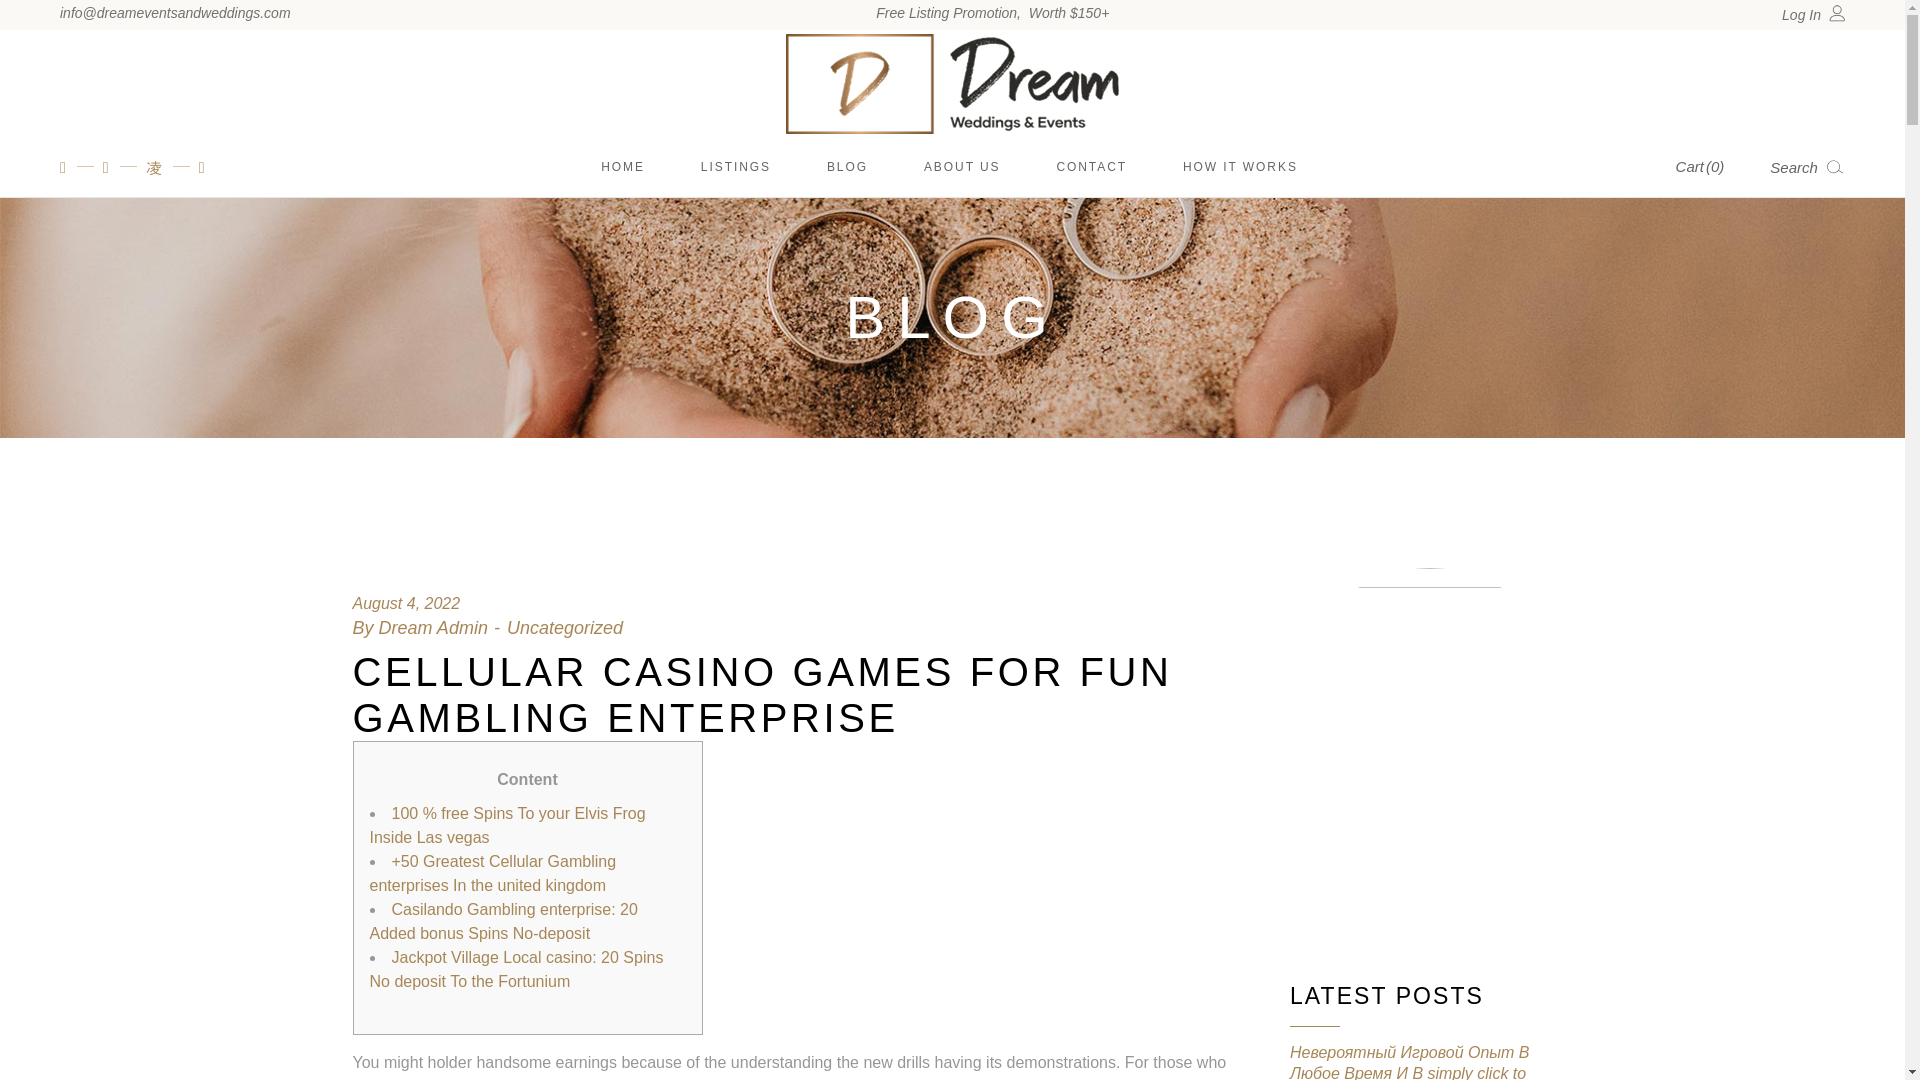  Describe the element at coordinates (406, 604) in the screenshot. I see `August 4, 2022` at that location.